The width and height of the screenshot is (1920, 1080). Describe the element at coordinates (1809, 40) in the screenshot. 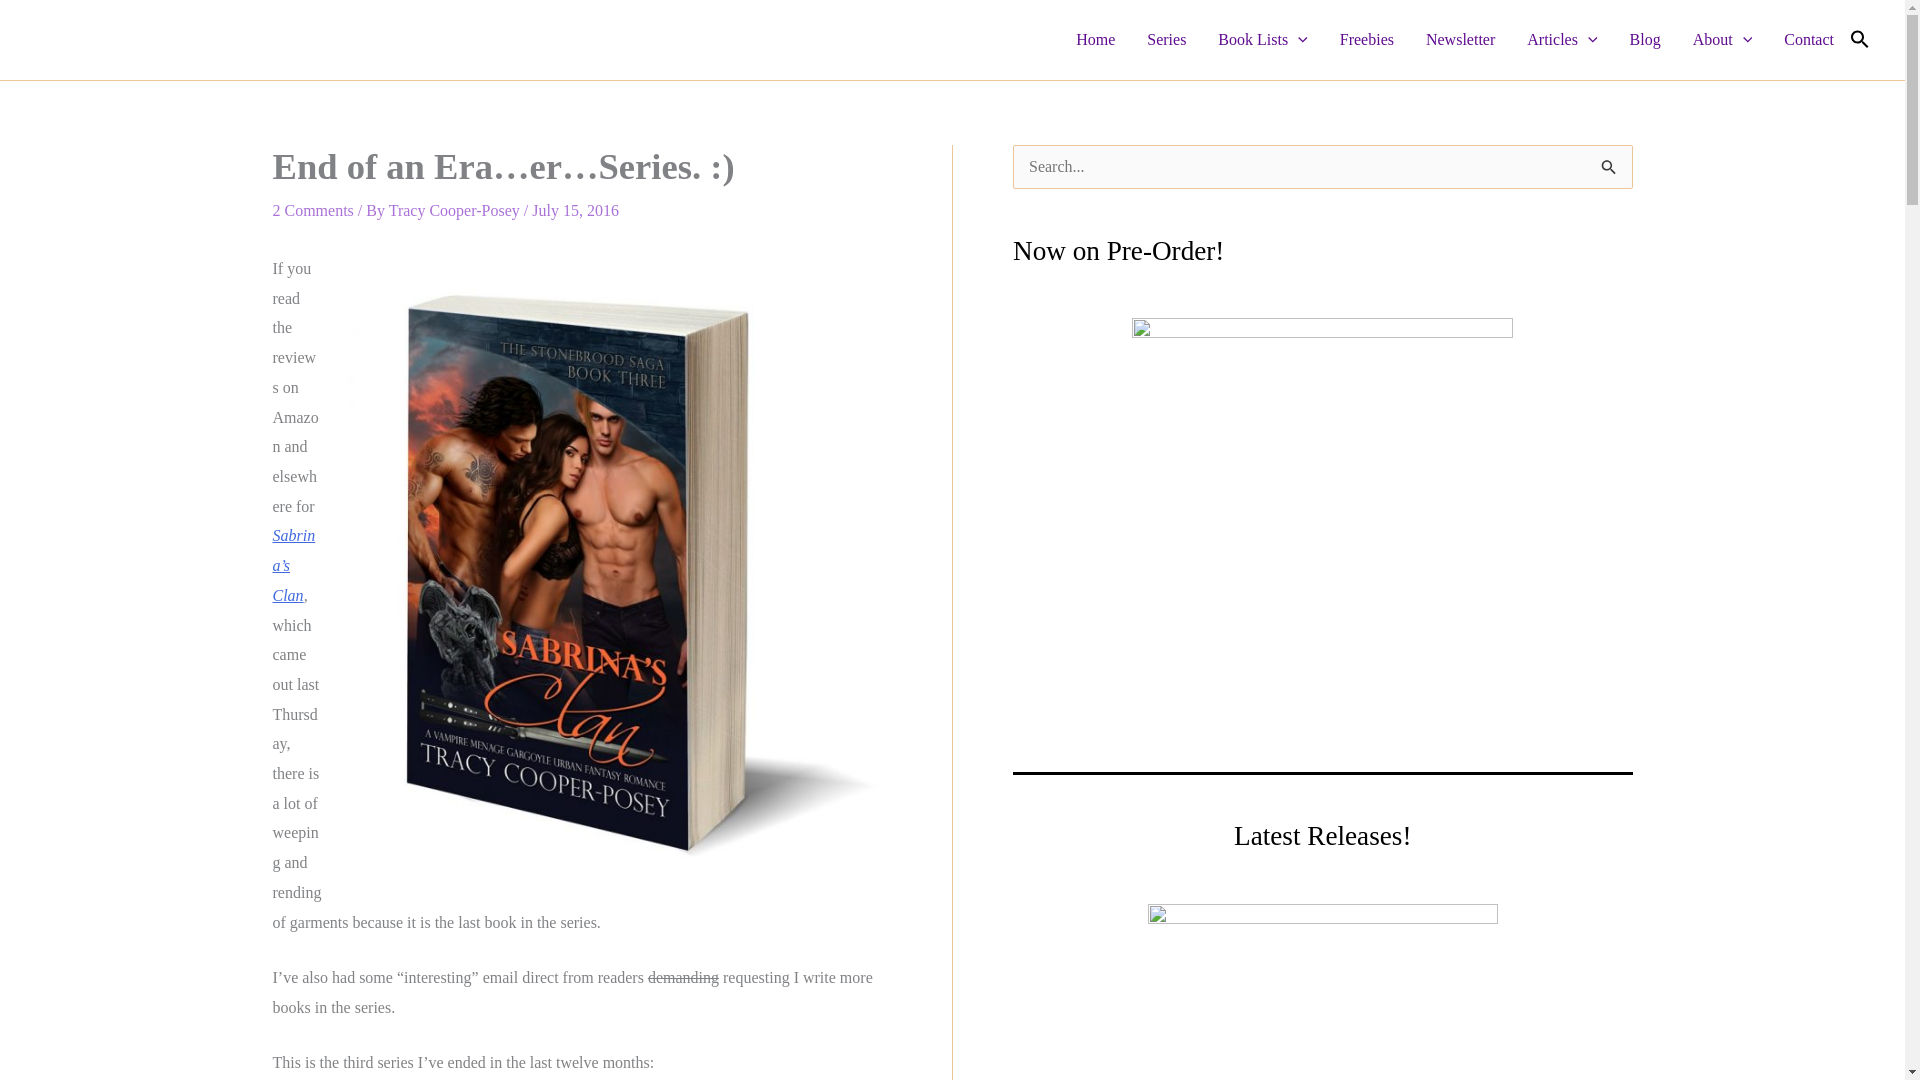

I see `Contact` at that location.